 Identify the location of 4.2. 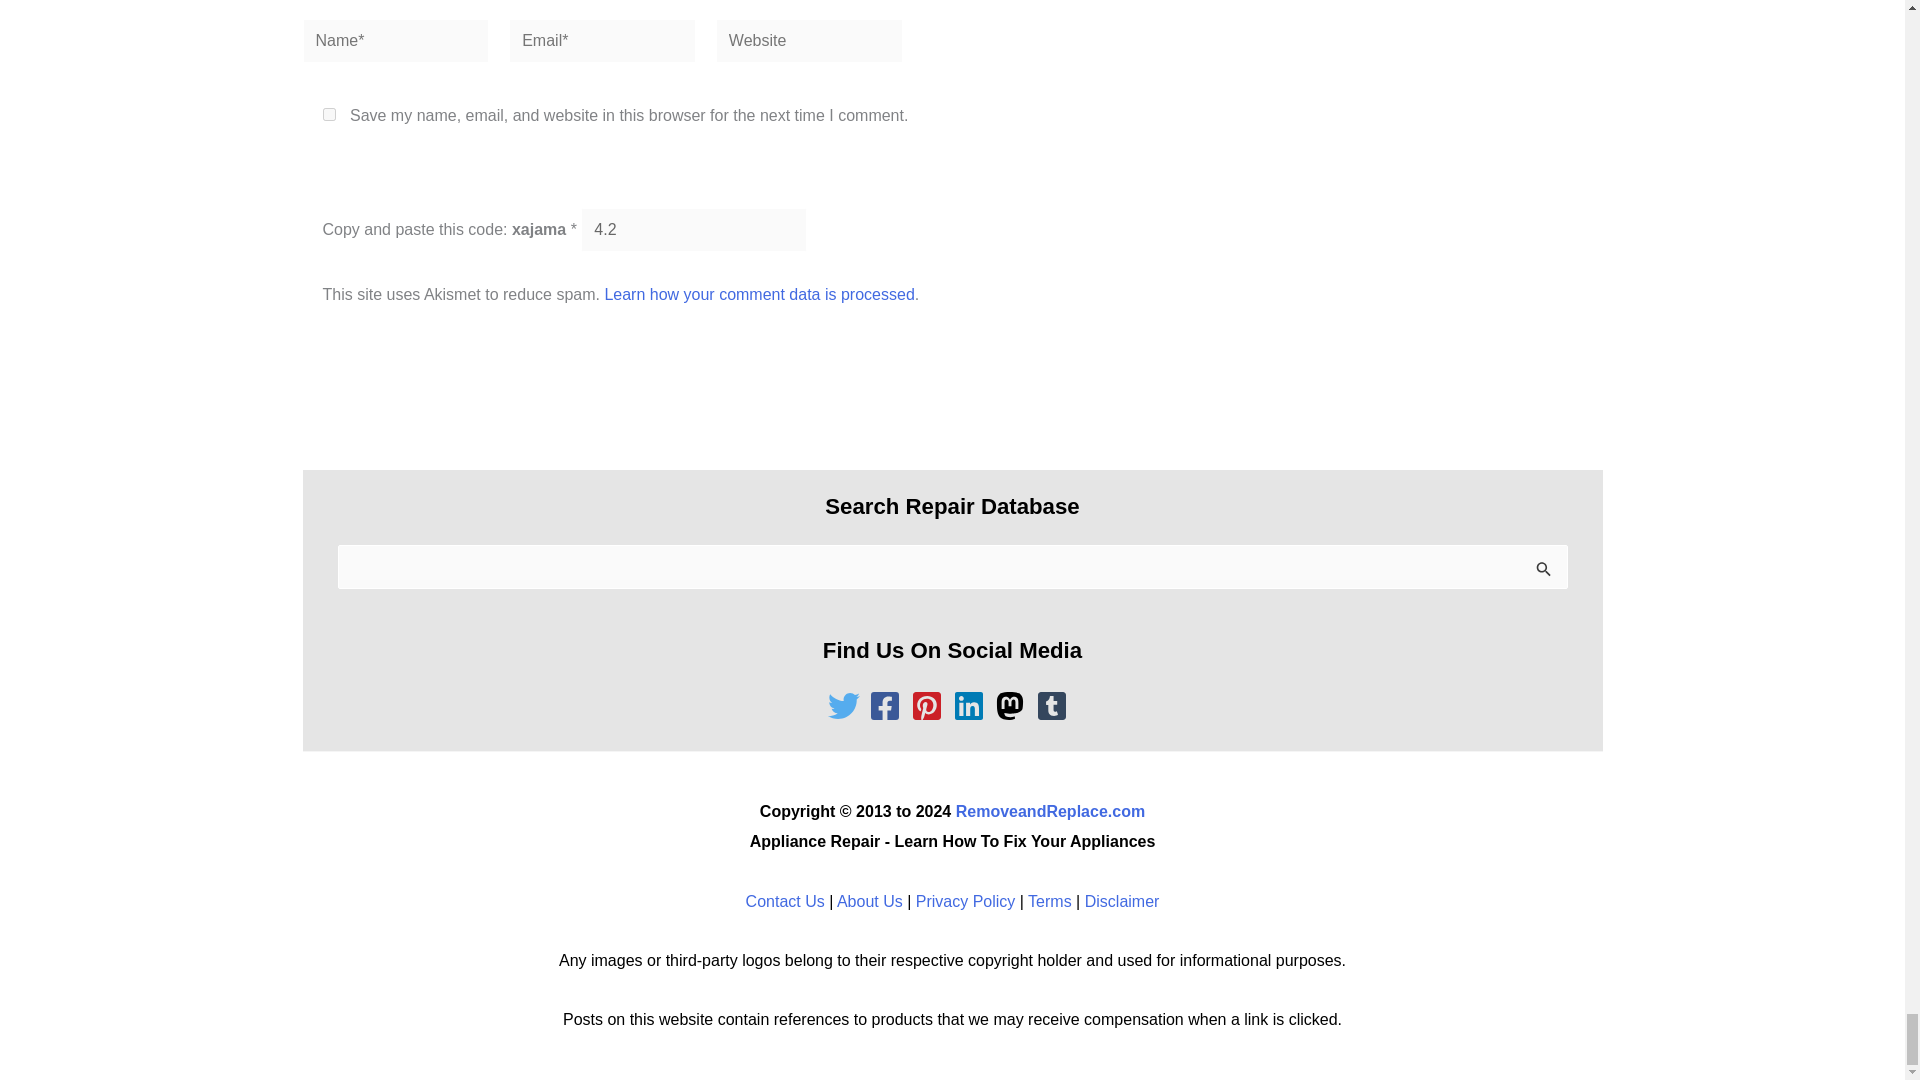
(694, 230).